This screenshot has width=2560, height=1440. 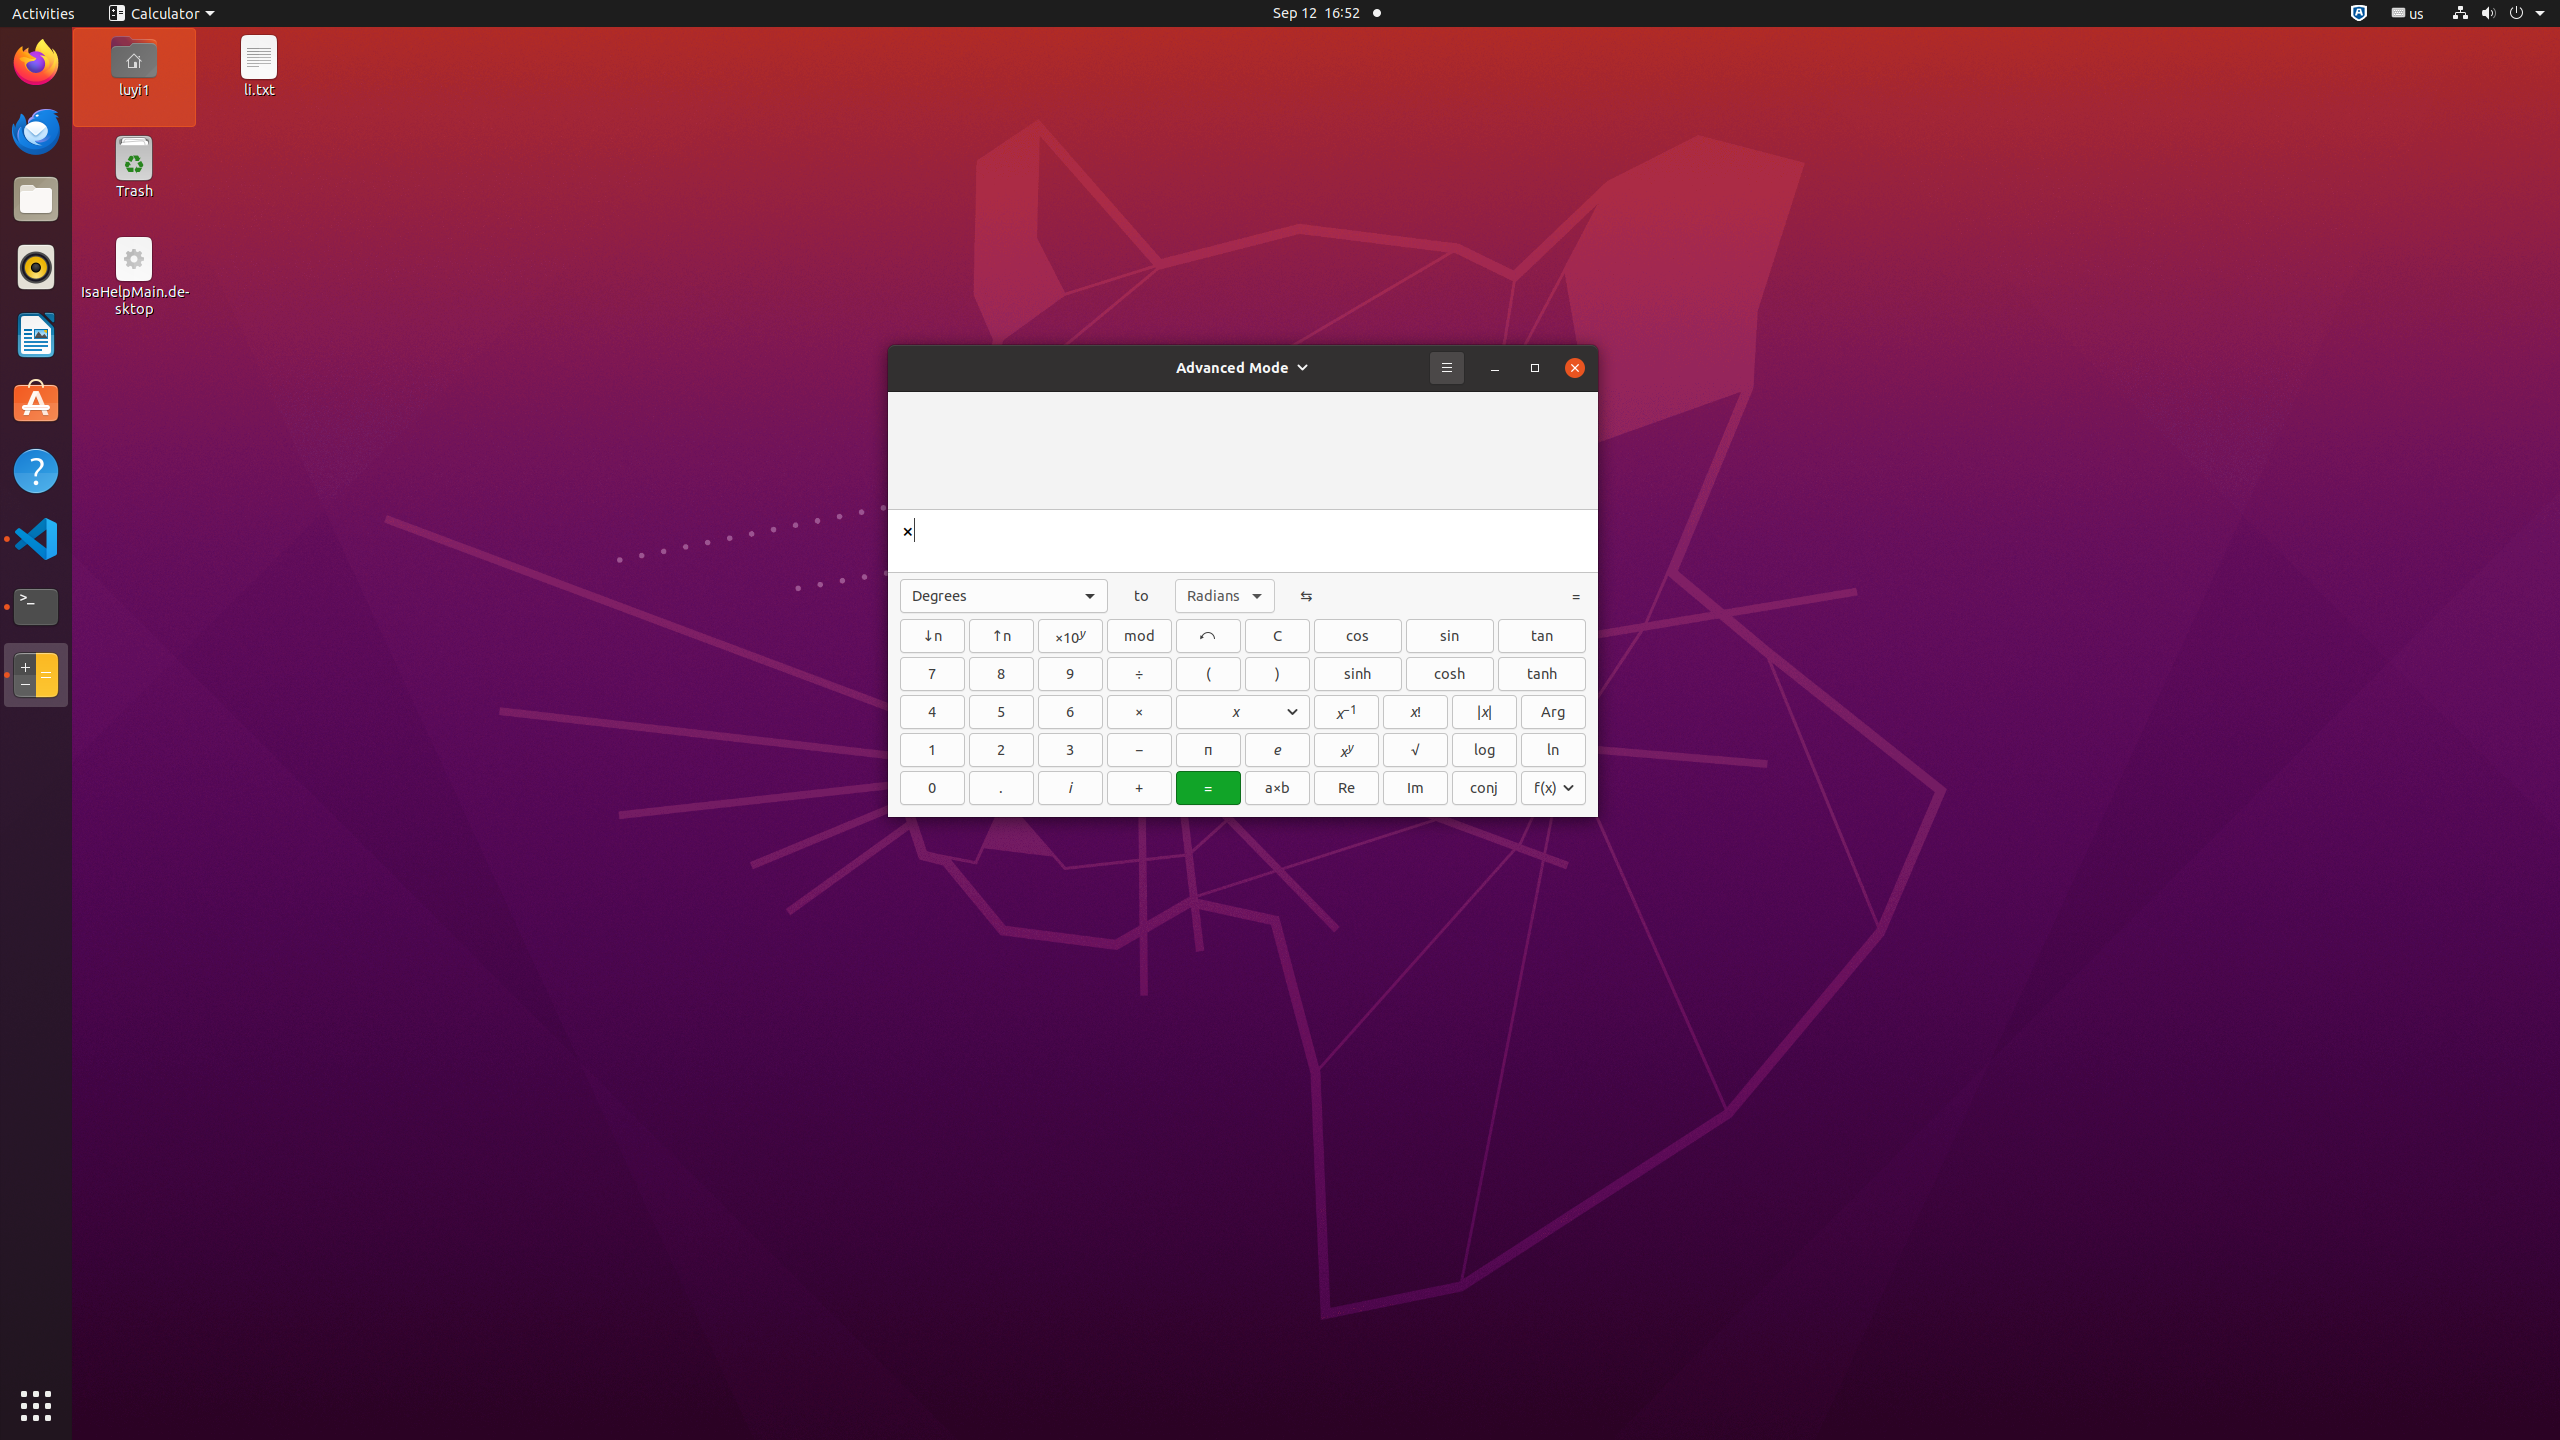 I want to click on =, so click(x=1576, y=596).